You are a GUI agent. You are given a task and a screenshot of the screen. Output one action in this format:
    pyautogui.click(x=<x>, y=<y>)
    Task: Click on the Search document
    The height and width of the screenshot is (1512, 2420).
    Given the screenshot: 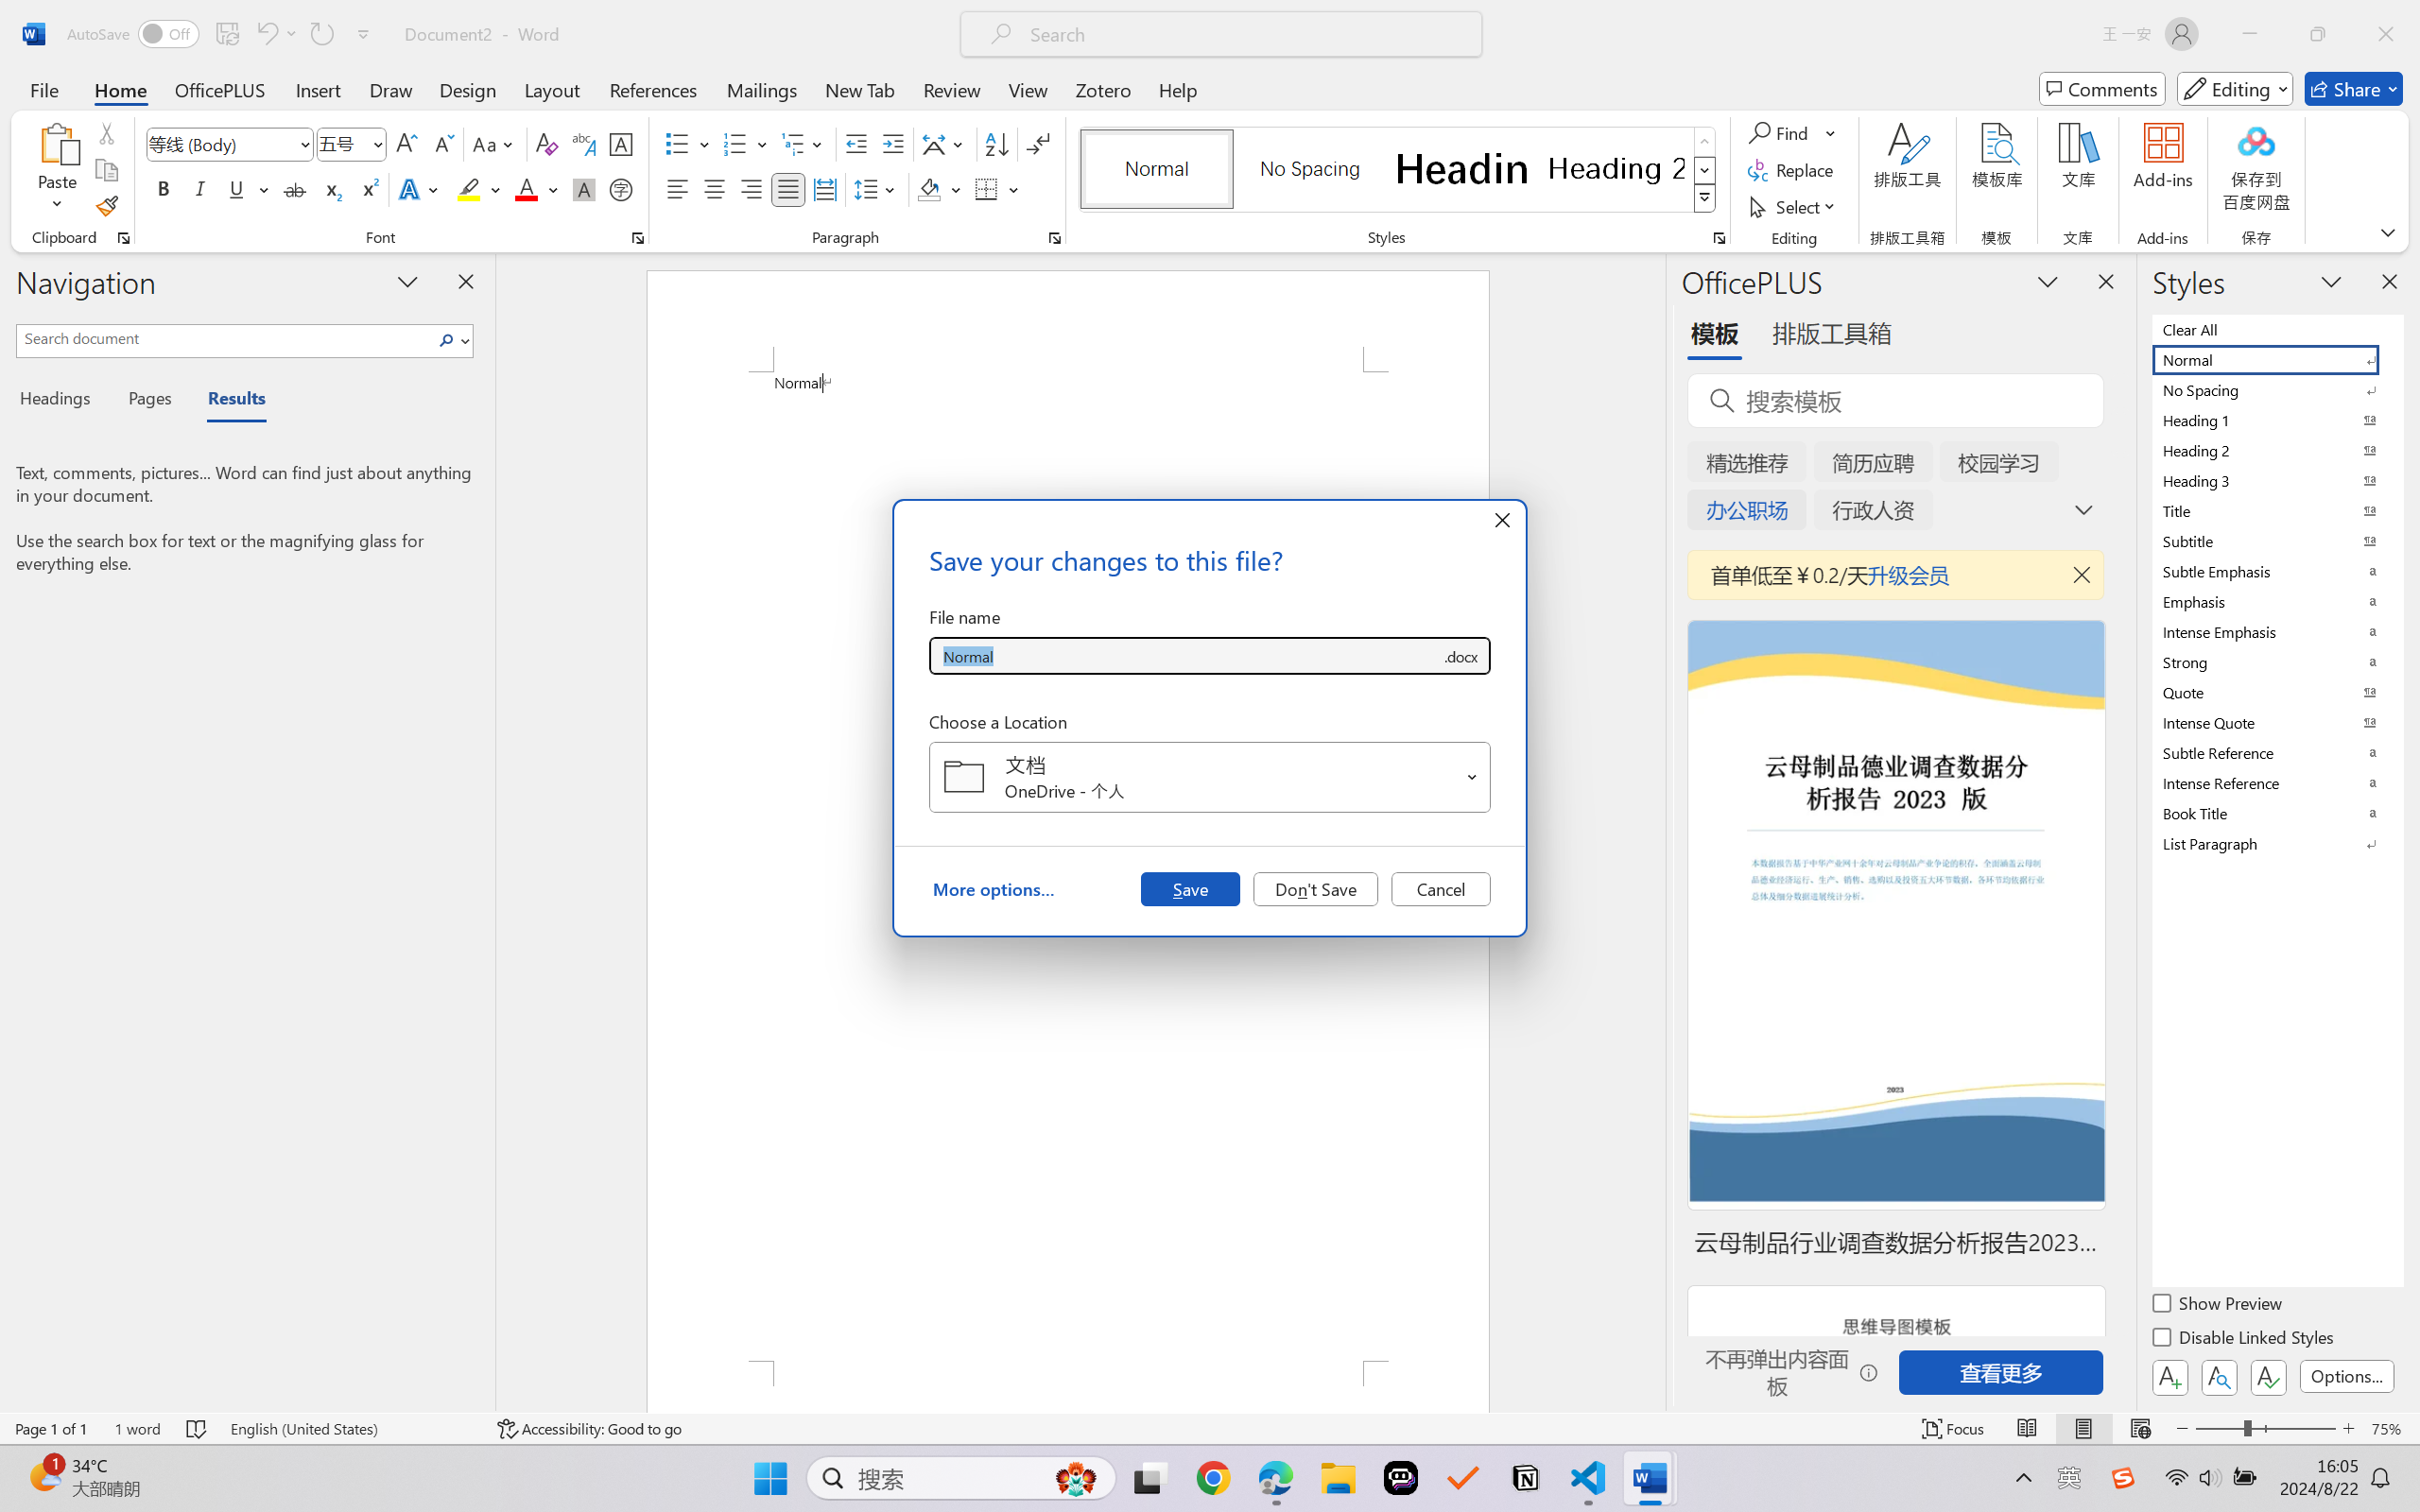 What is the action you would take?
    pyautogui.click(x=225, y=338)
    